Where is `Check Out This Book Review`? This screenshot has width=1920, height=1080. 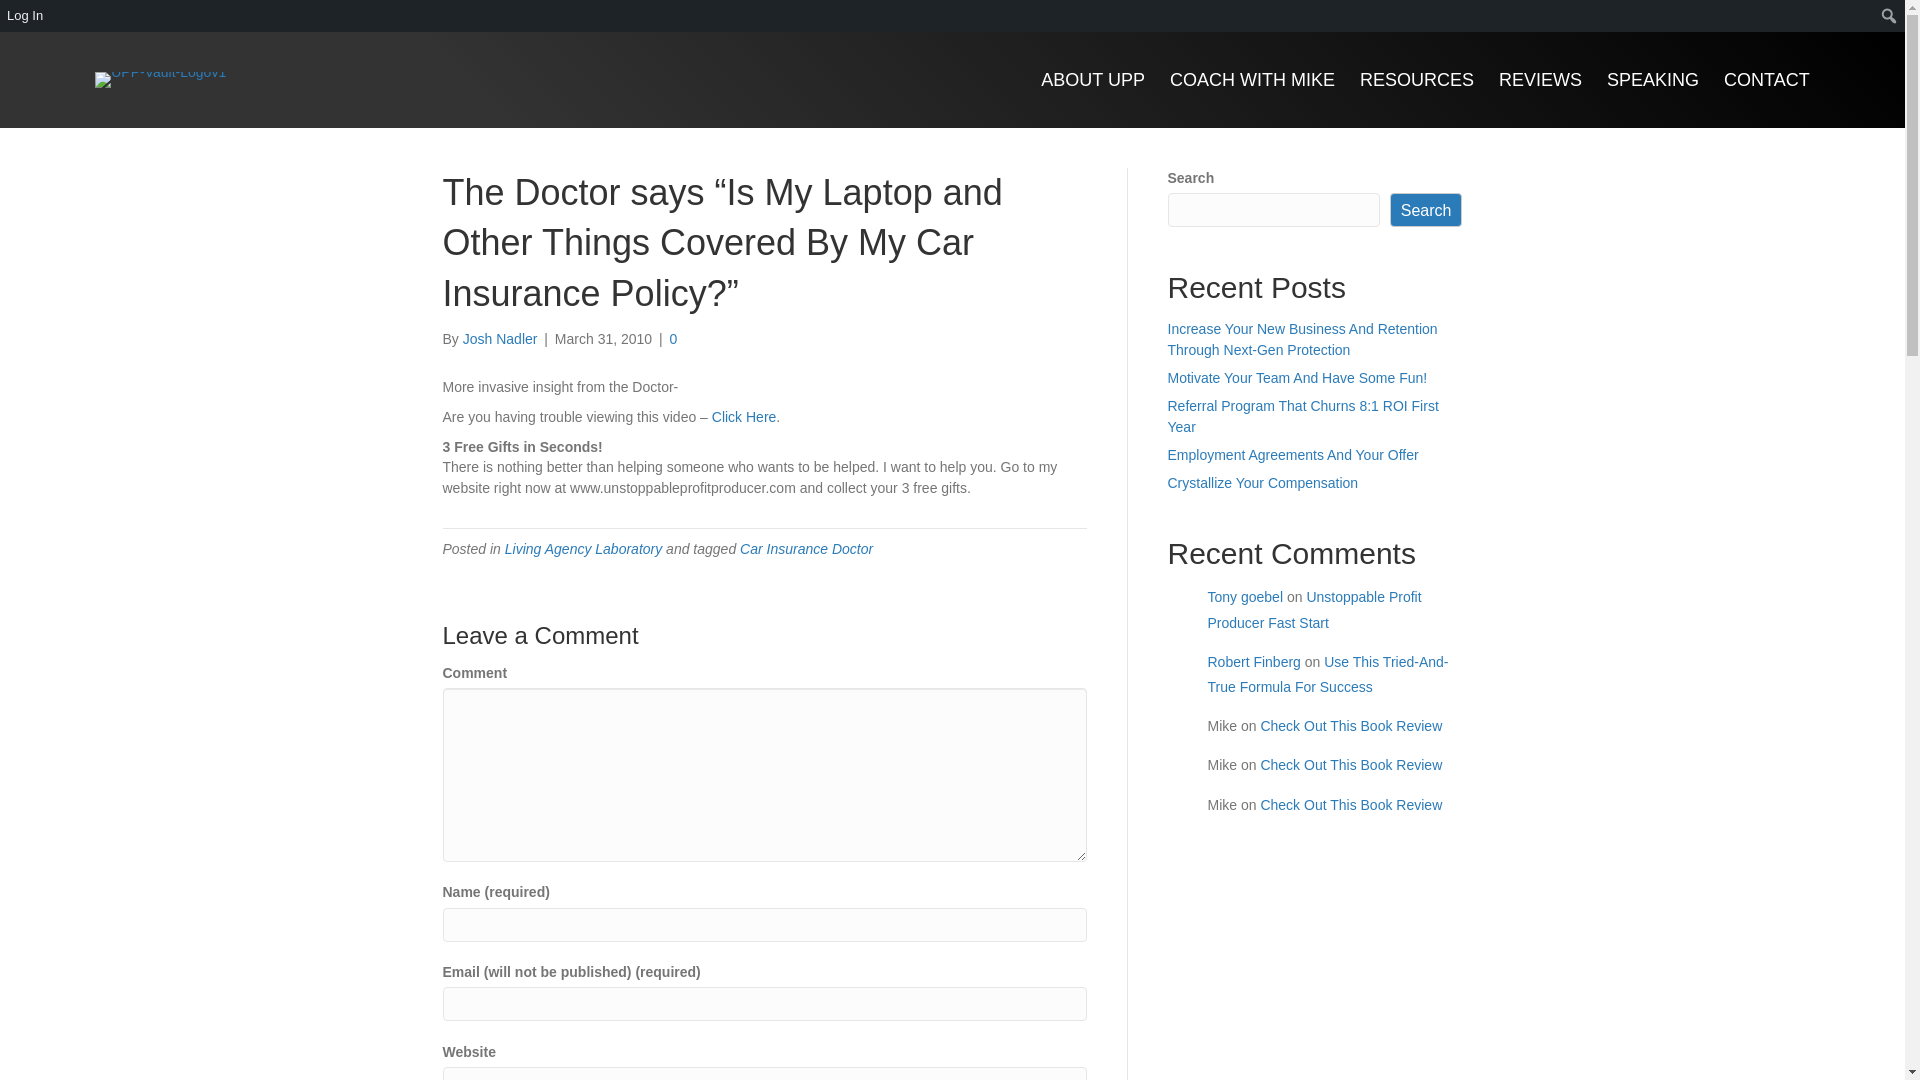 Check Out This Book Review is located at coordinates (1350, 765).